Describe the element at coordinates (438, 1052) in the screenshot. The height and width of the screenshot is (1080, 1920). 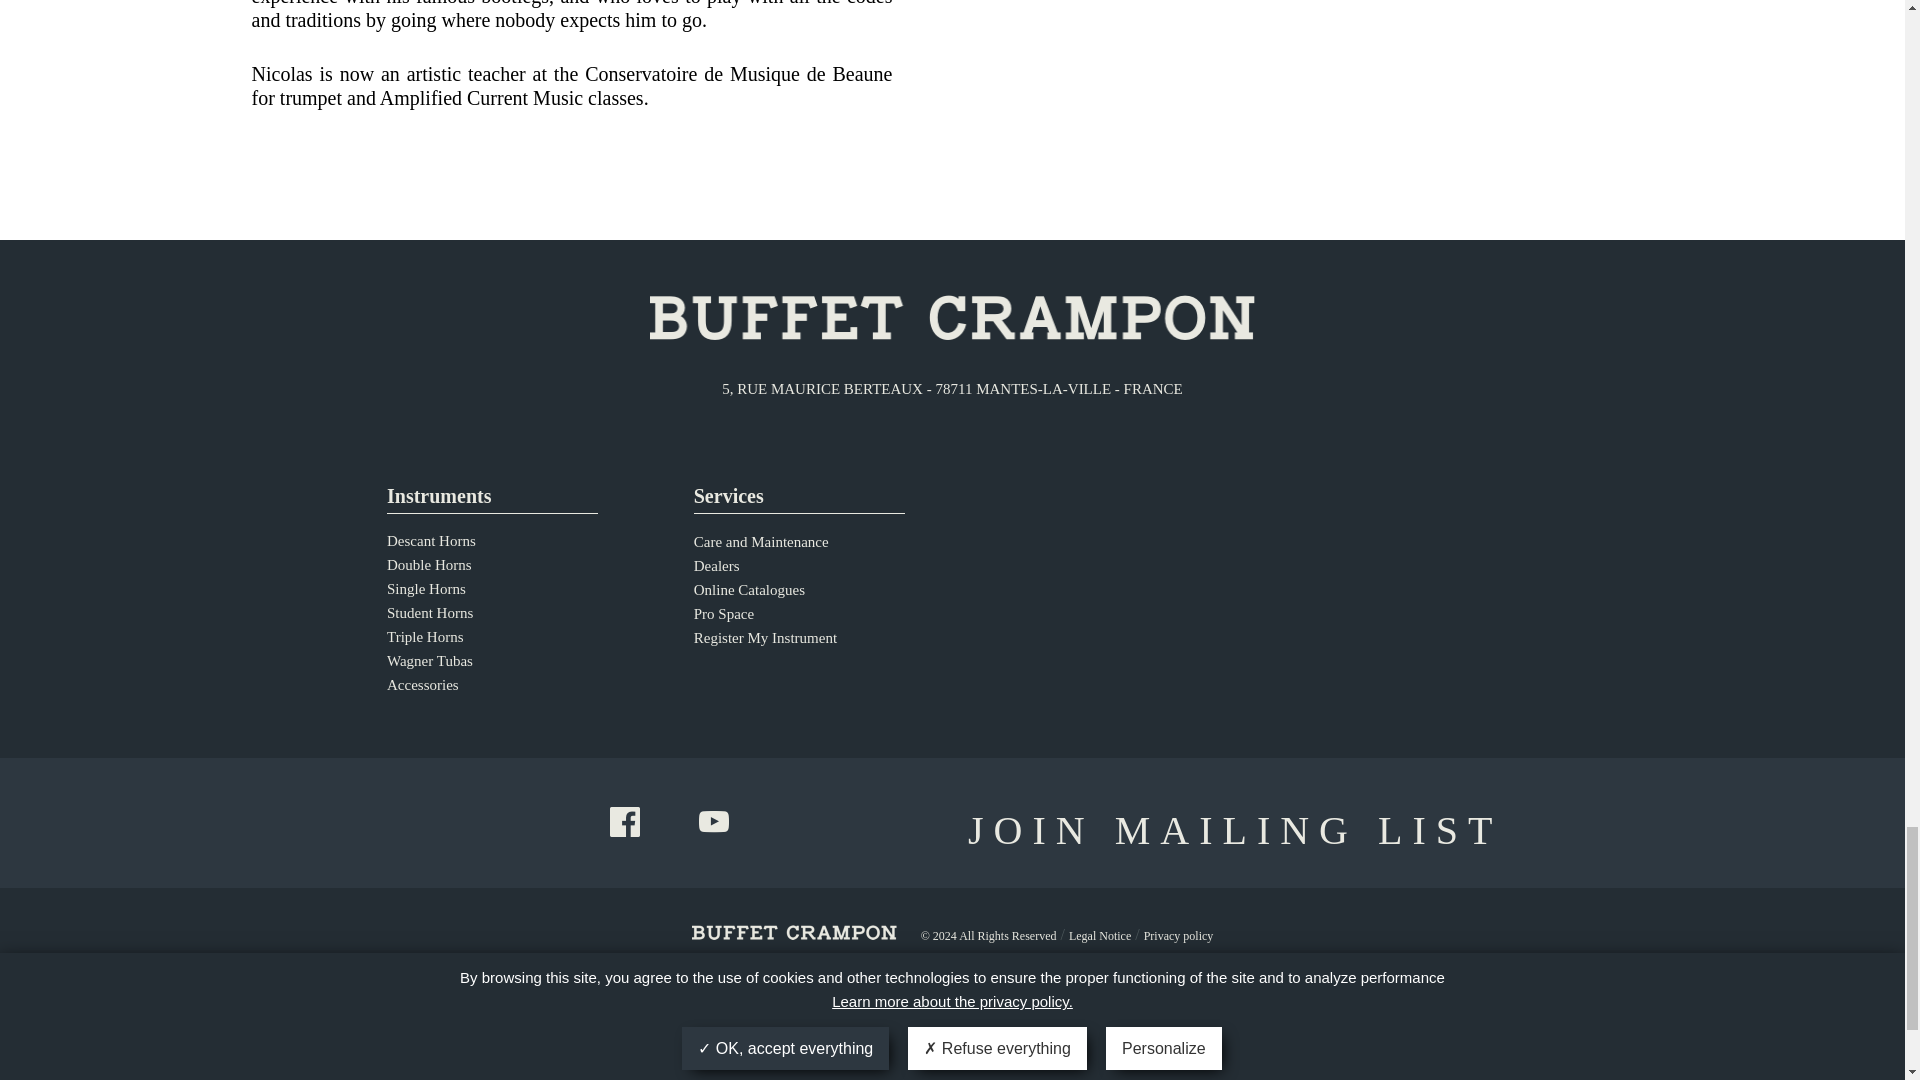
I see `Buffet Crampon` at that location.